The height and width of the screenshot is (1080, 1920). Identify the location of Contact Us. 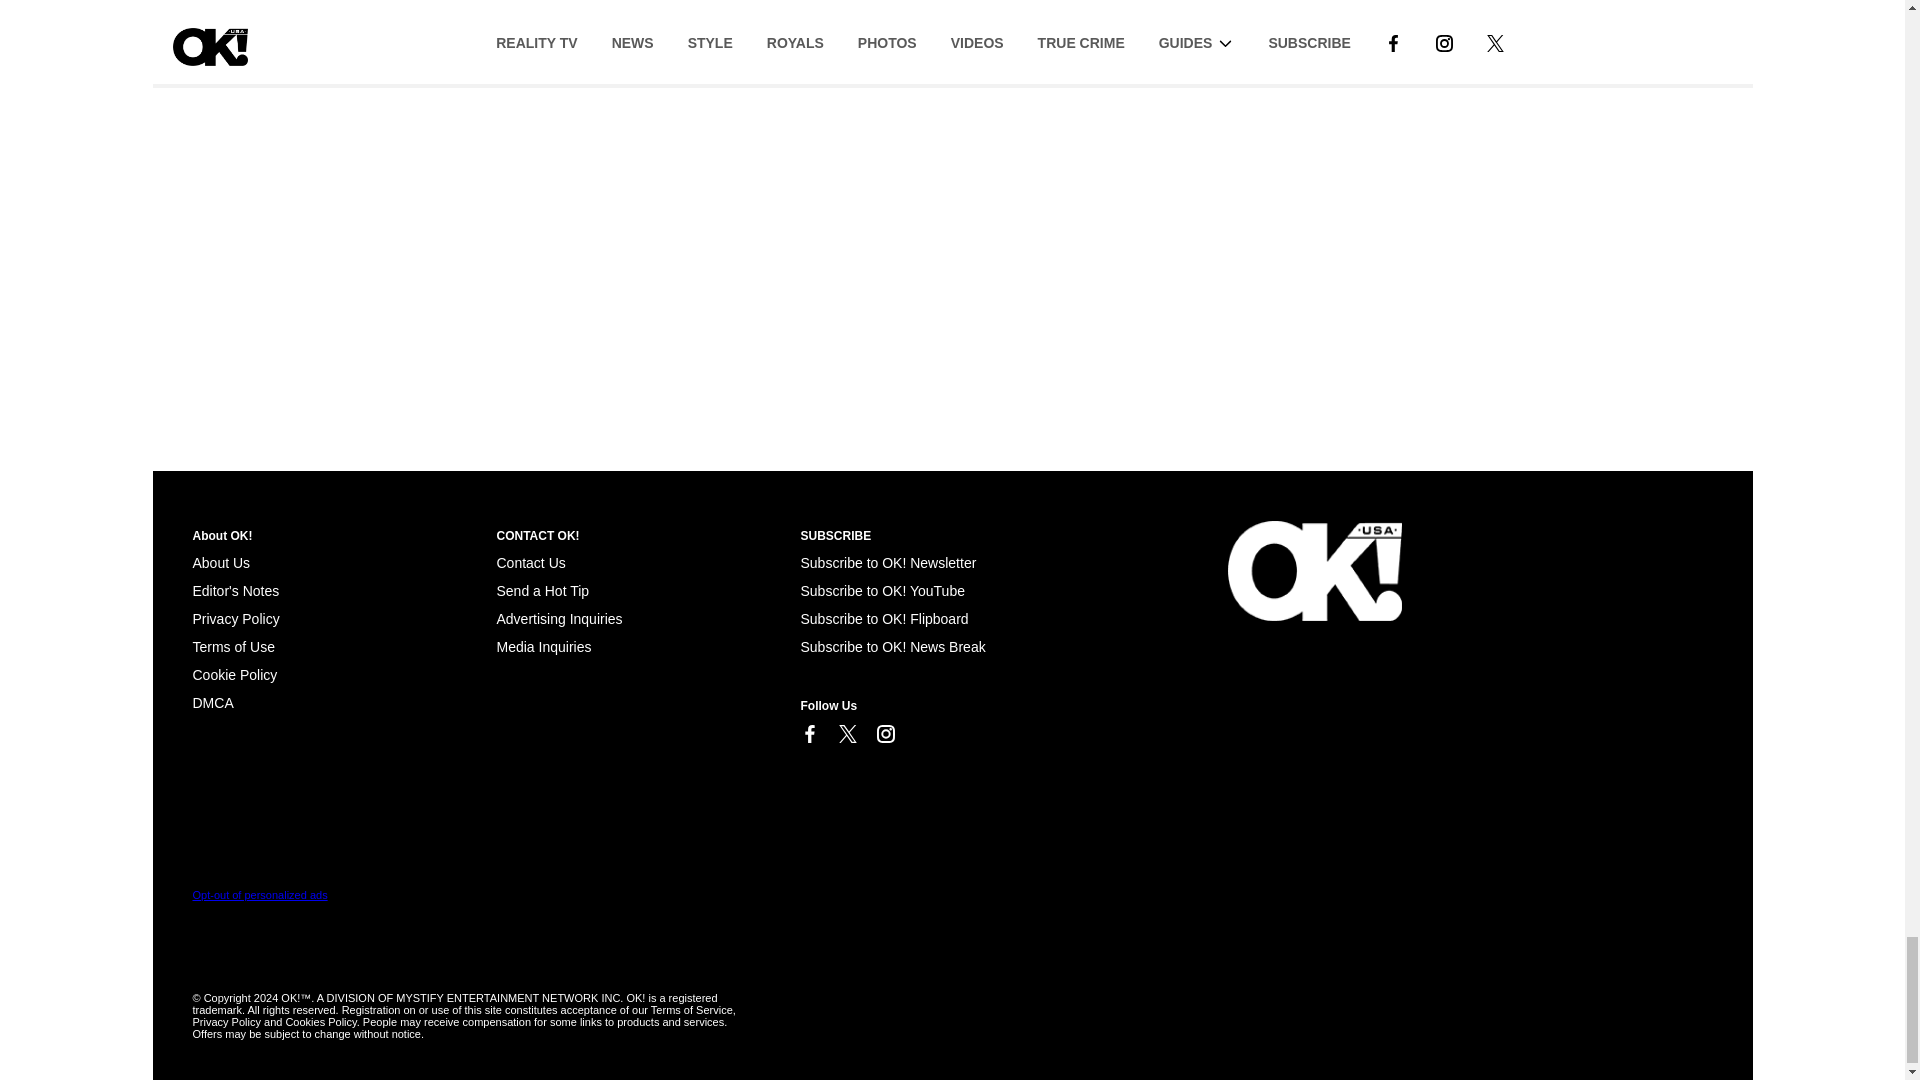
(530, 563).